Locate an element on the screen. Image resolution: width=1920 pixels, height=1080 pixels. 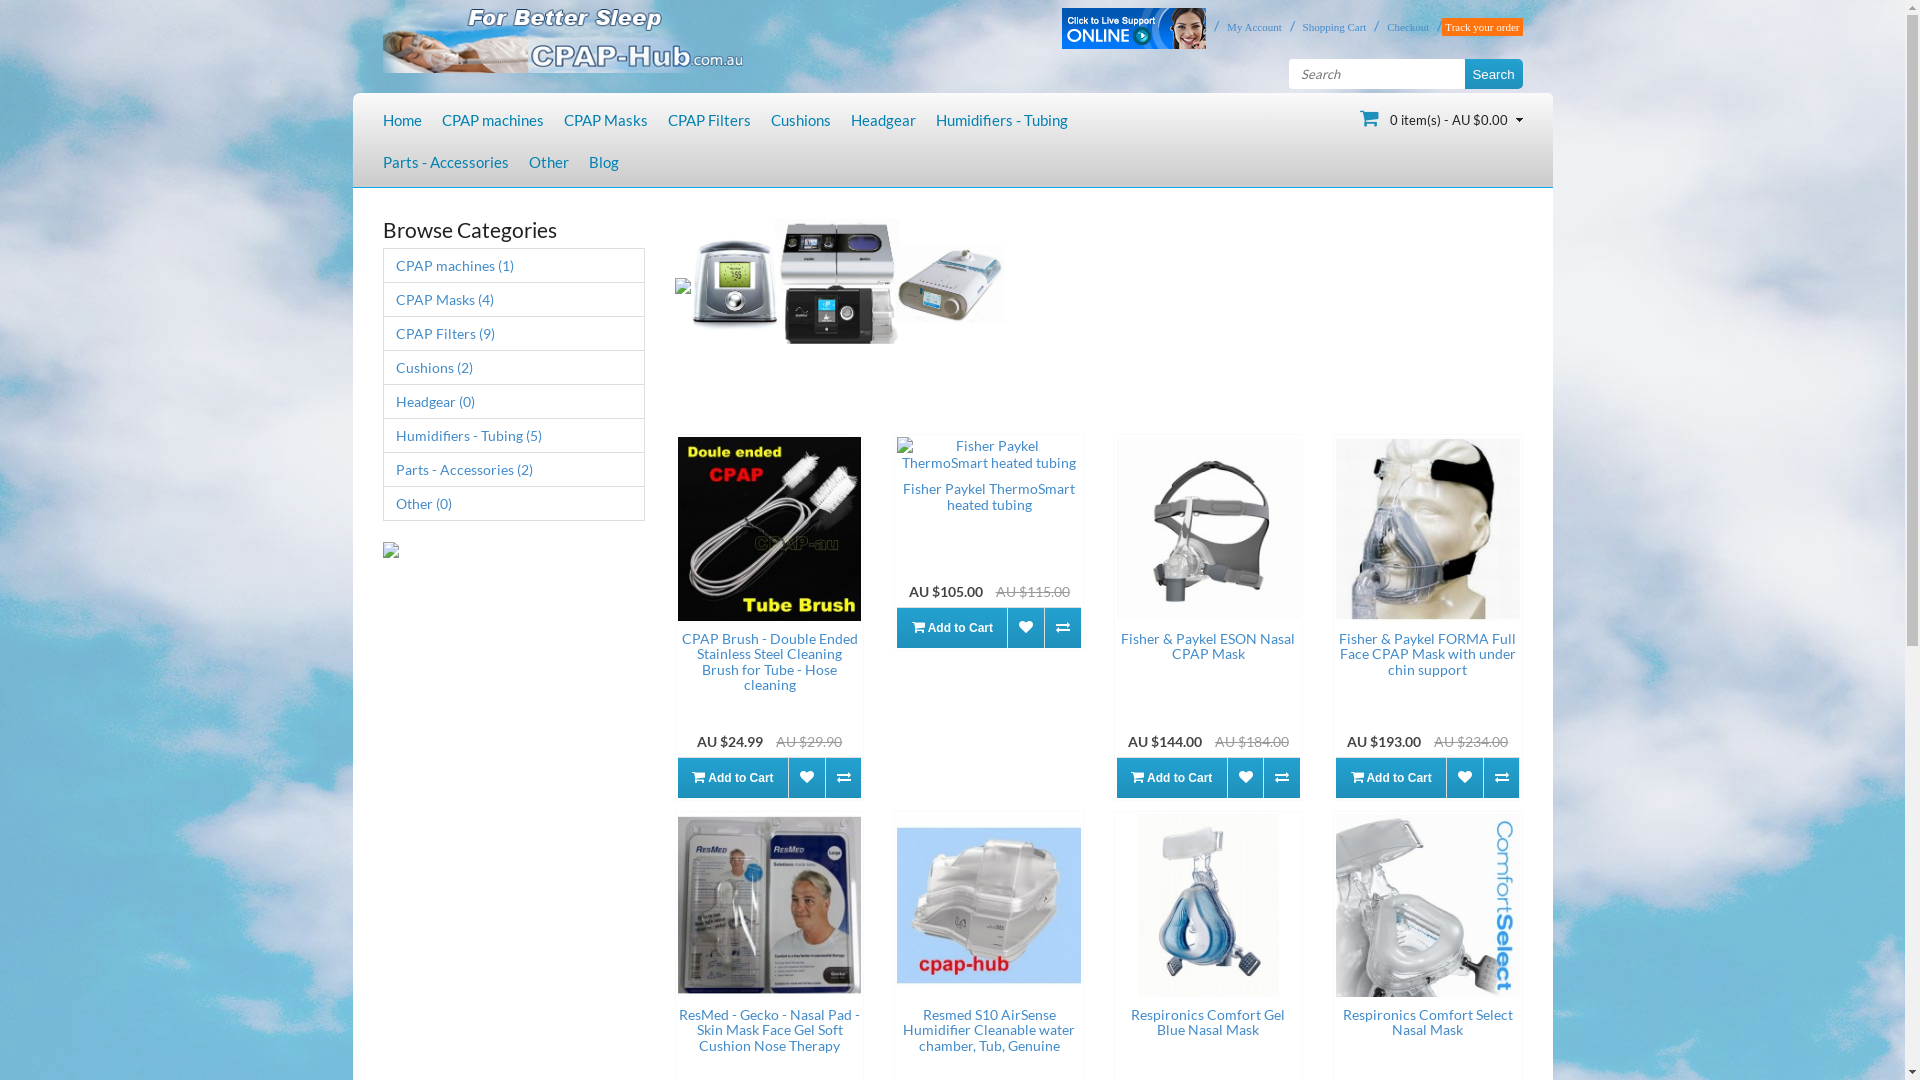
Humidifiers - Tubing (5) is located at coordinates (514, 436).